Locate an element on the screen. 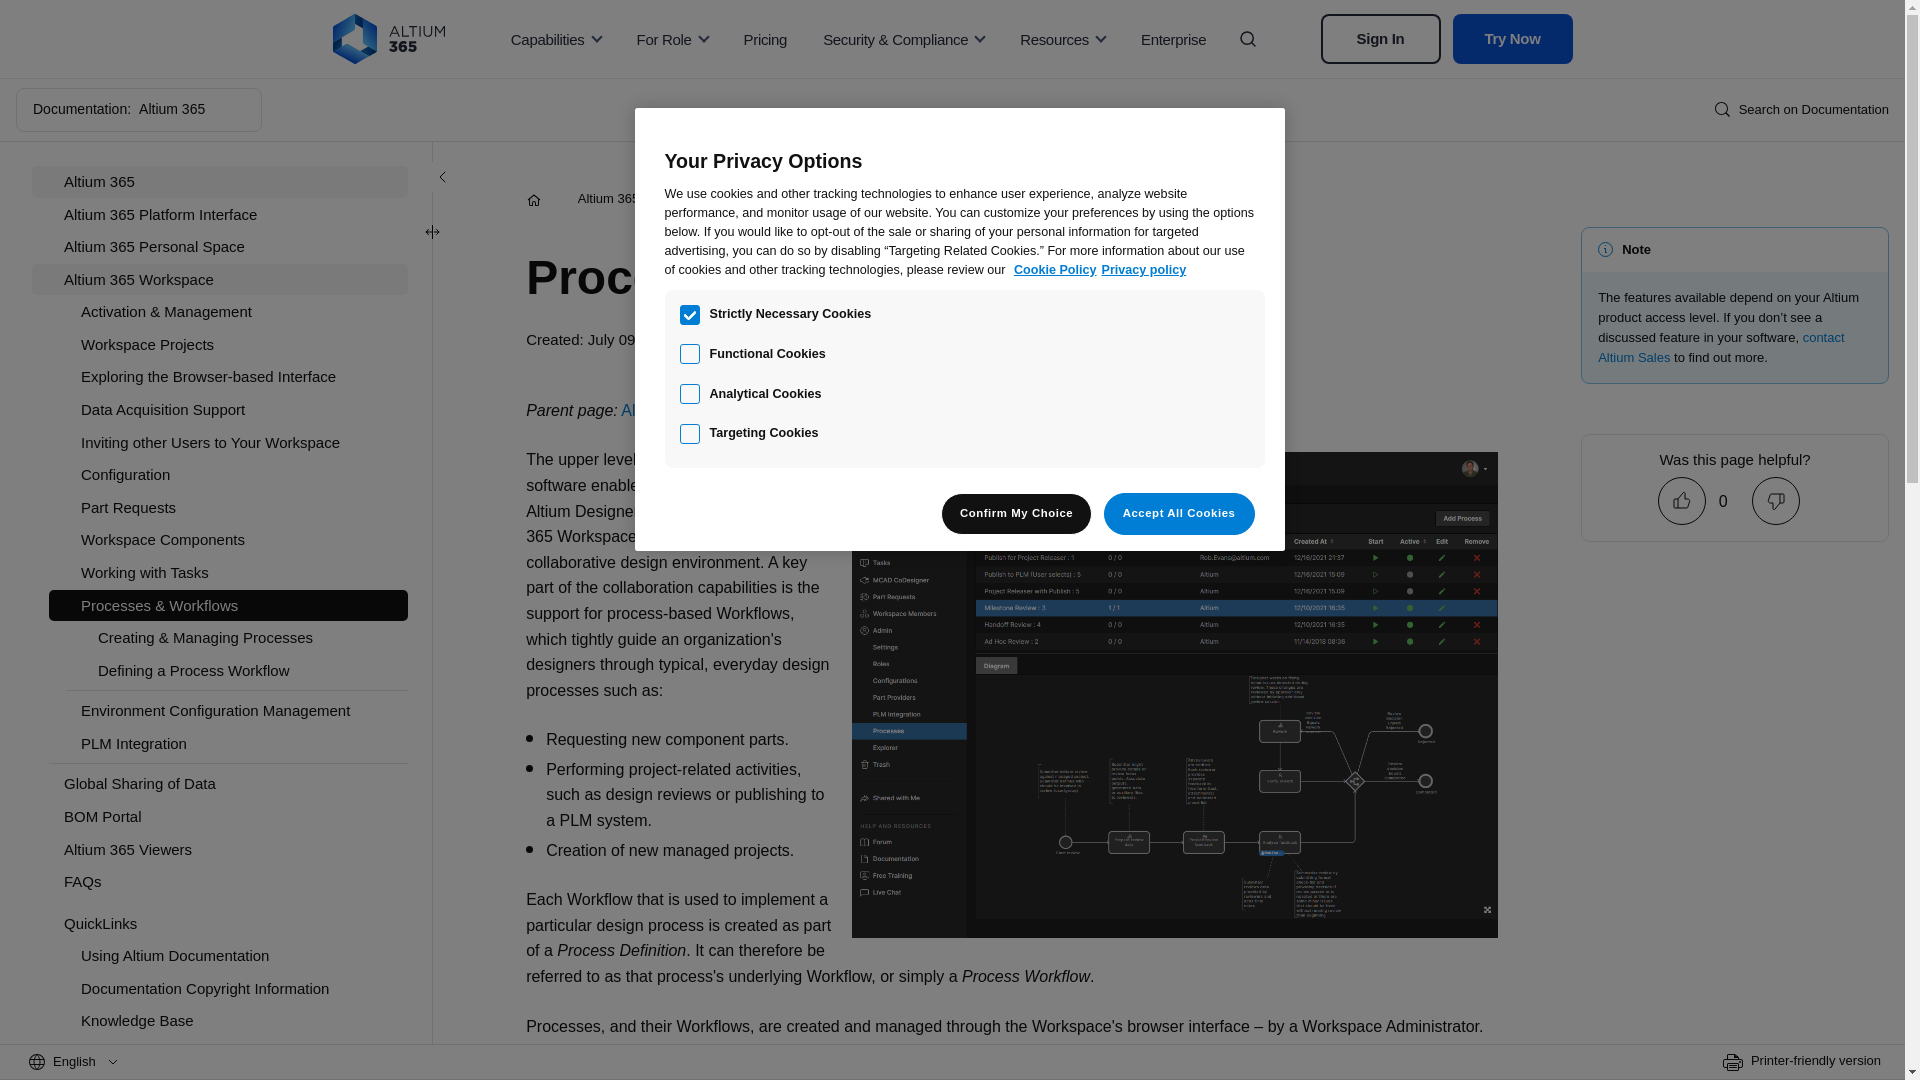 The height and width of the screenshot is (1080, 1920). Pricing is located at coordinates (766, 38).